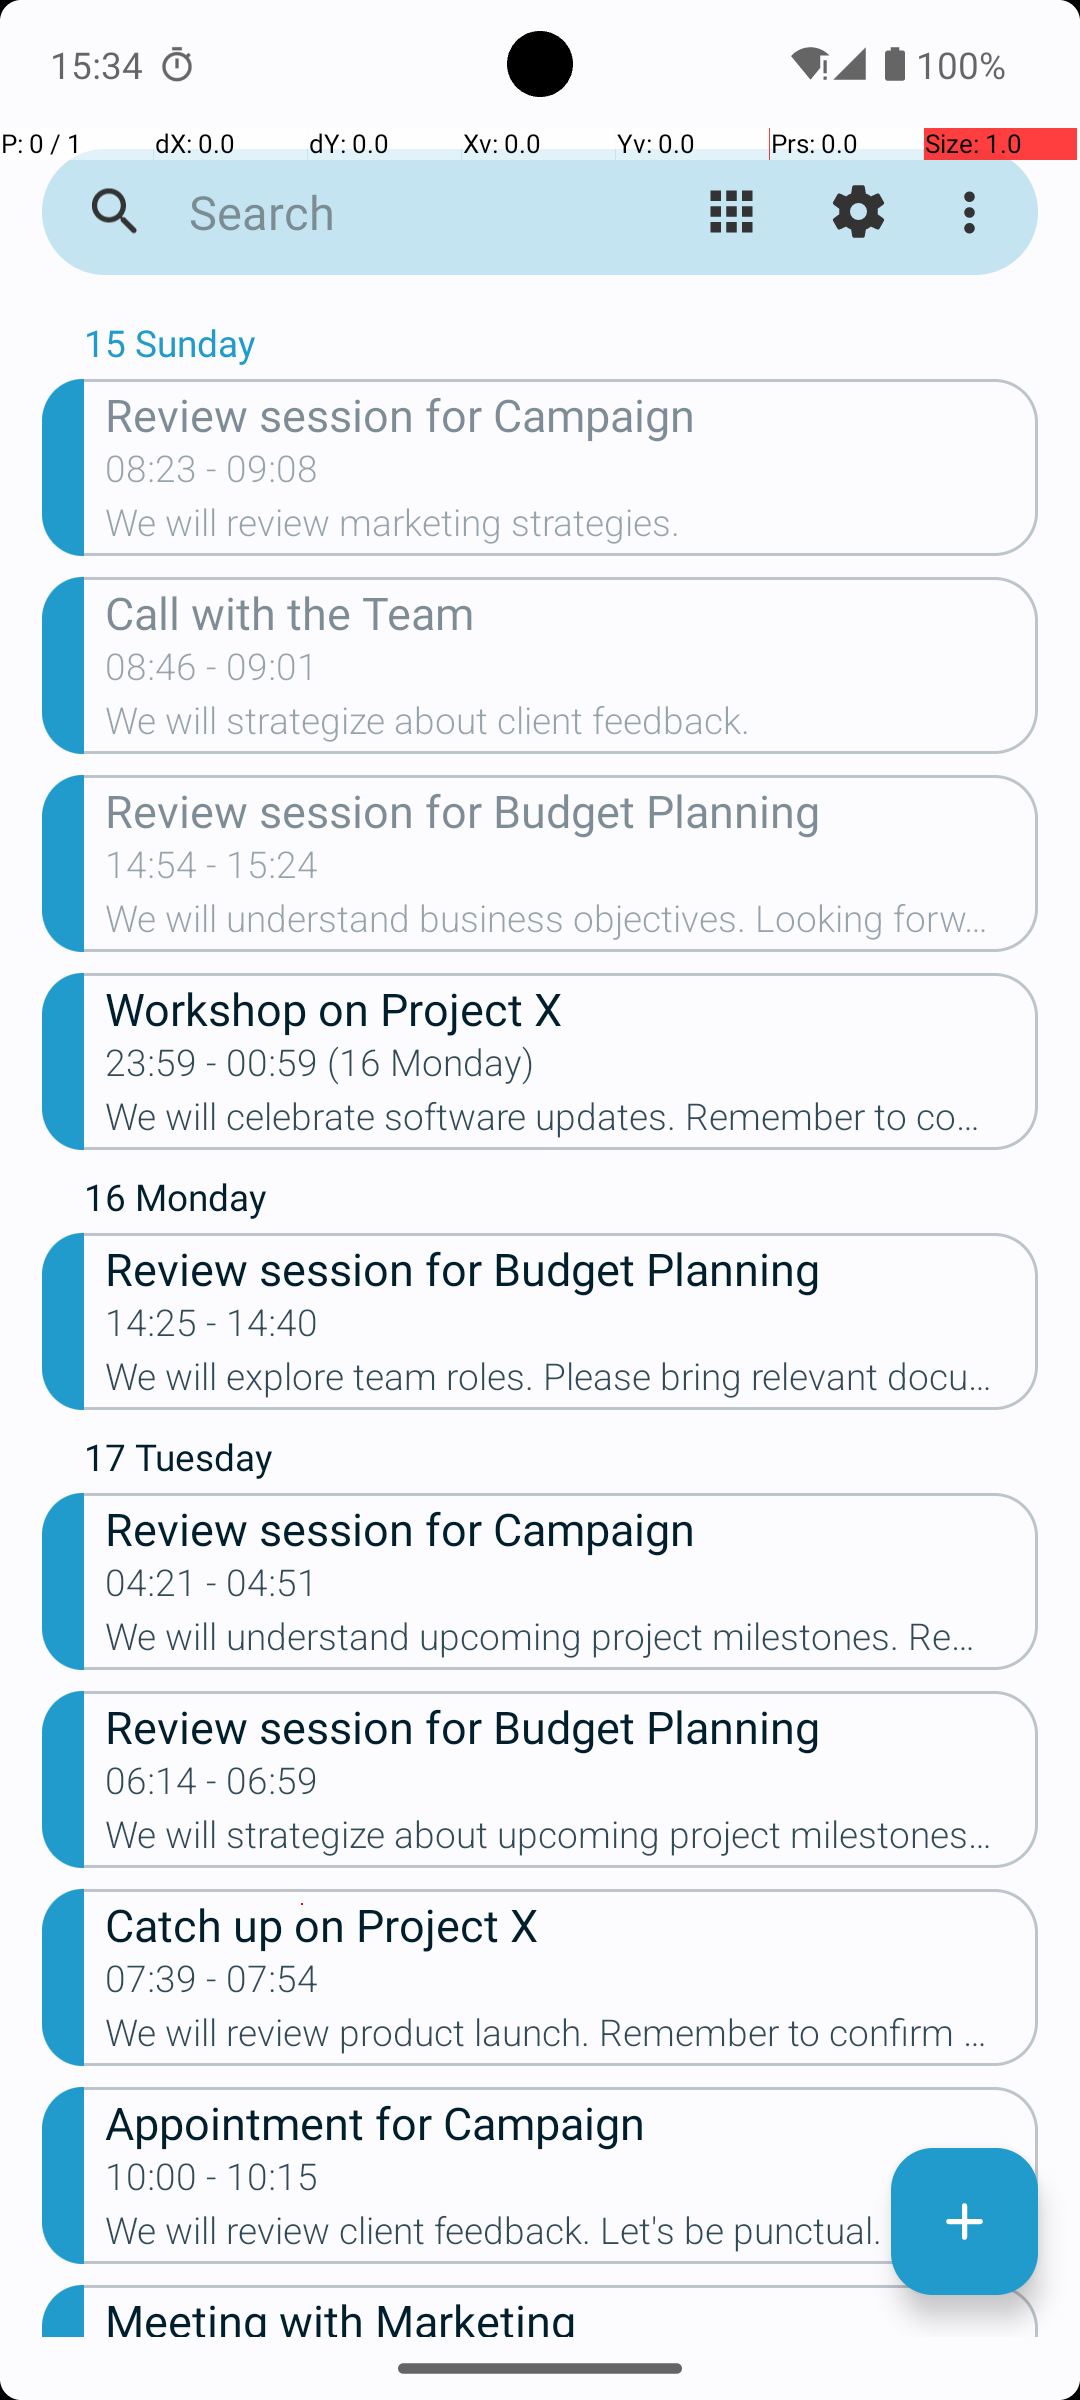  Describe the element at coordinates (212, 871) in the screenshot. I see `14:54 - 15:24` at that location.